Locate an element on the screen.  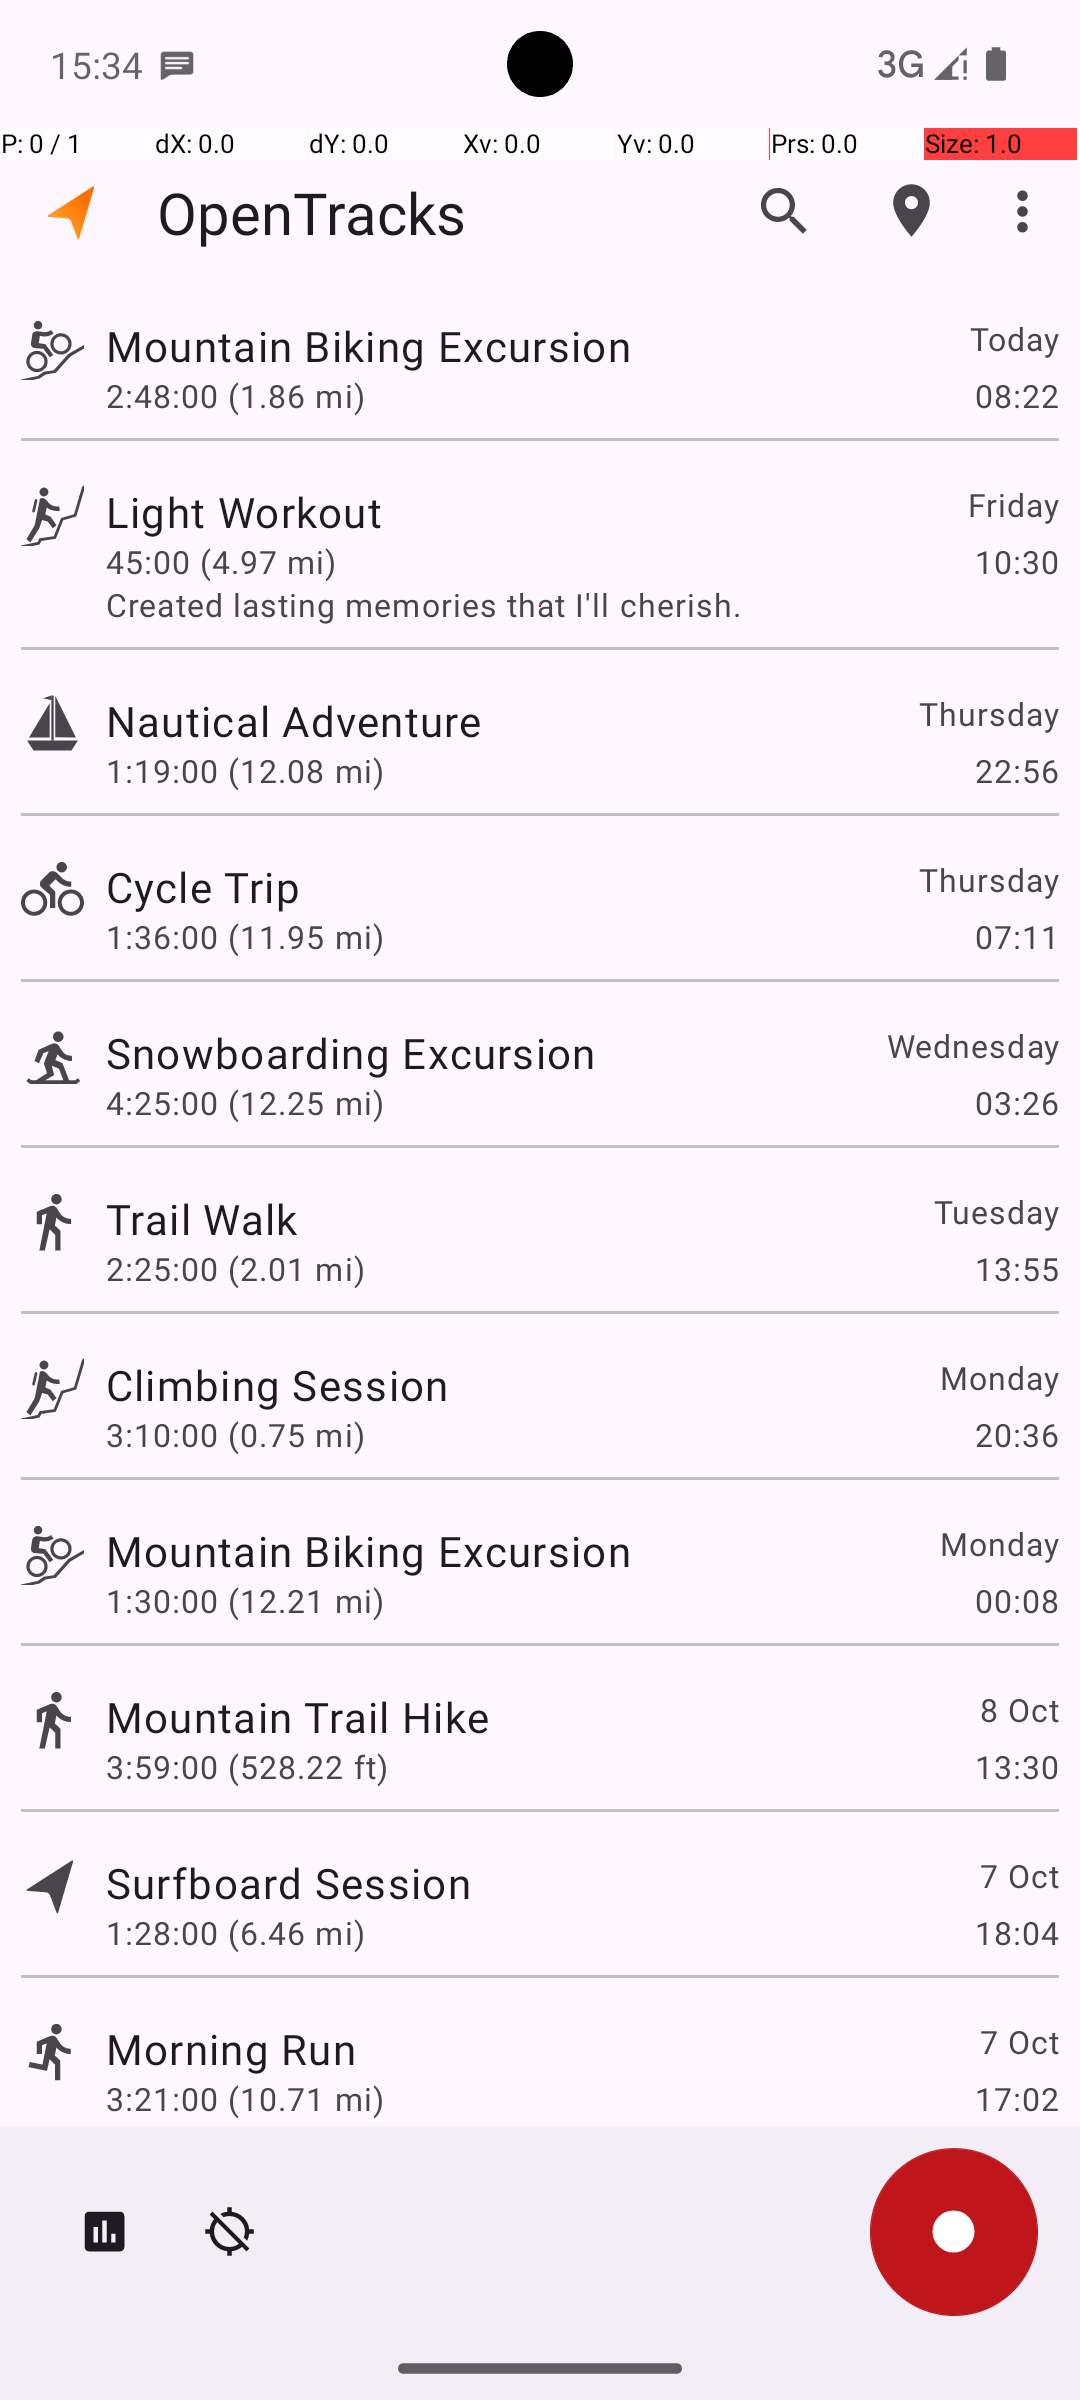
07:11 is located at coordinates (1016, 936).